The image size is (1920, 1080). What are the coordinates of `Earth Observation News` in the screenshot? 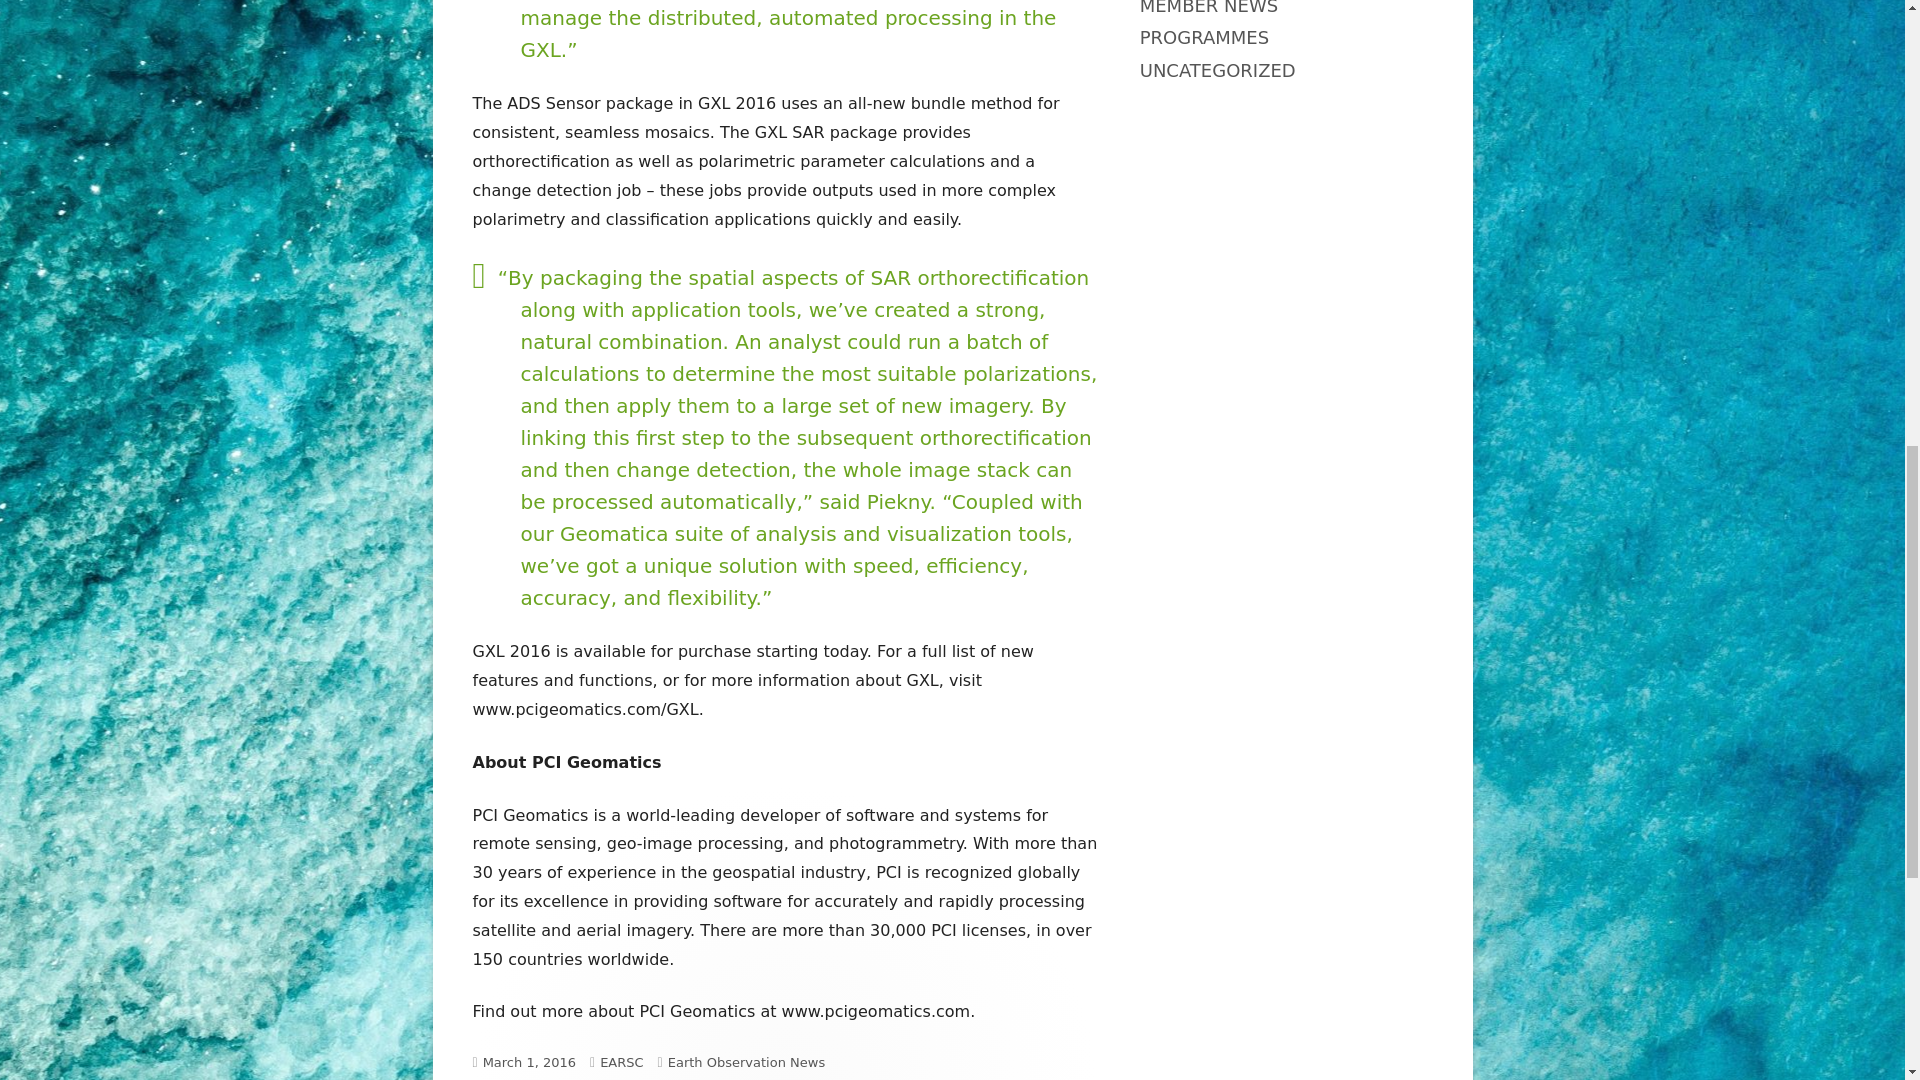 It's located at (746, 1062).